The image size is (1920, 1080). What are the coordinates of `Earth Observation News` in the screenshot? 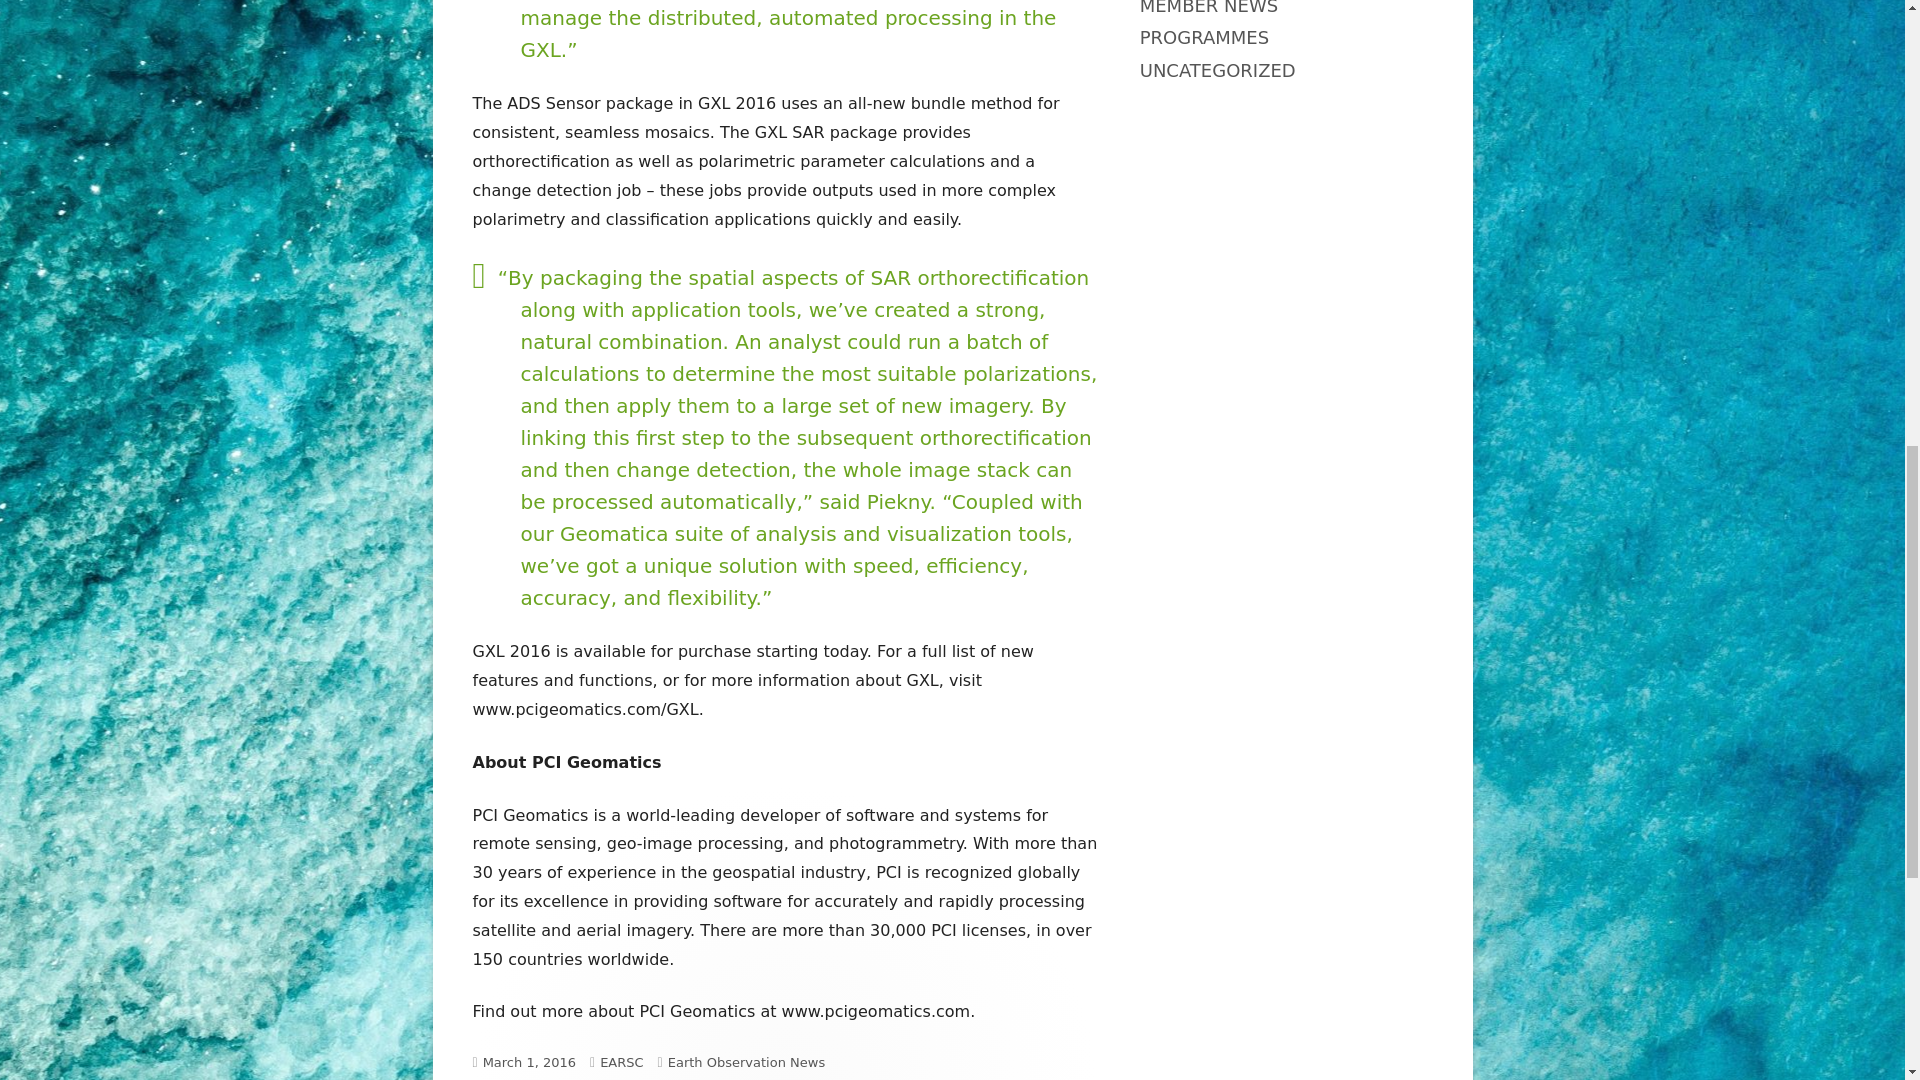 It's located at (746, 1062).